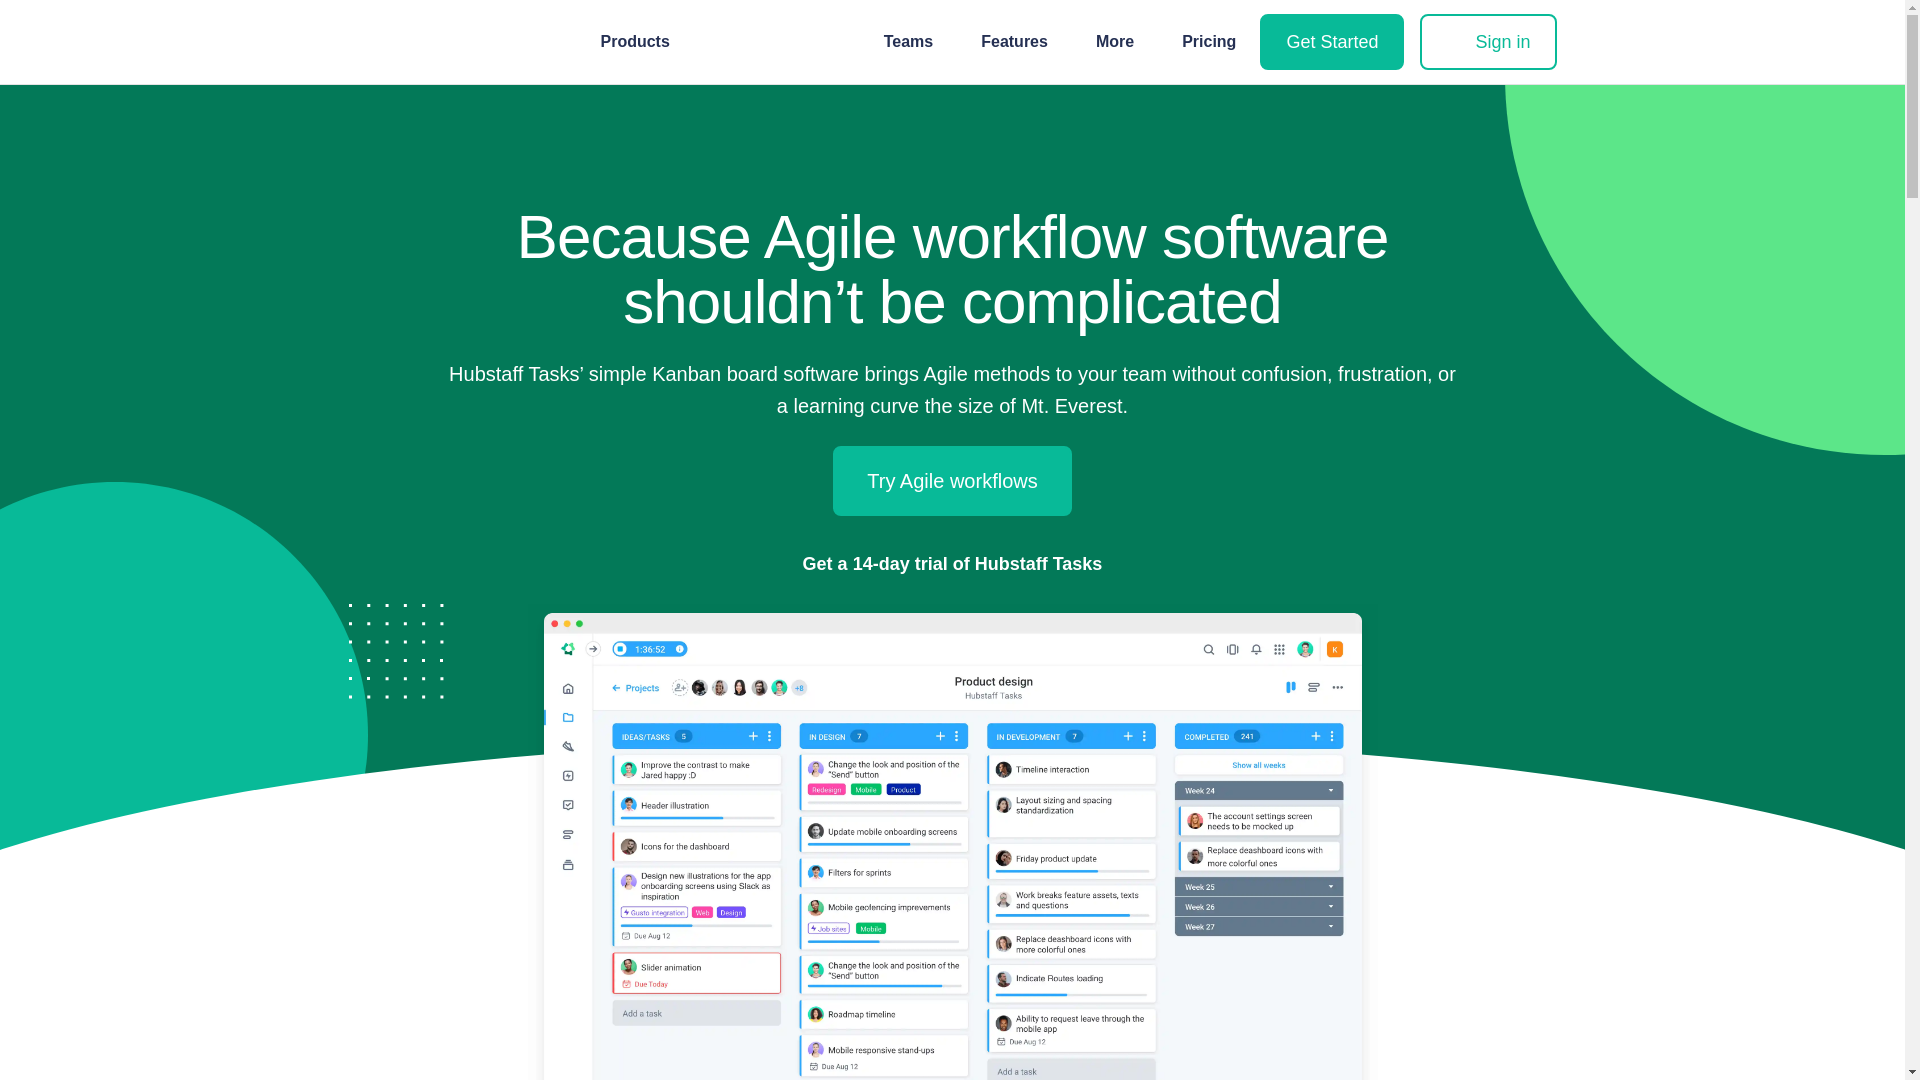  What do you see at coordinates (952, 481) in the screenshot?
I see `Try Agile workflows` at bounding box center [952, 481].